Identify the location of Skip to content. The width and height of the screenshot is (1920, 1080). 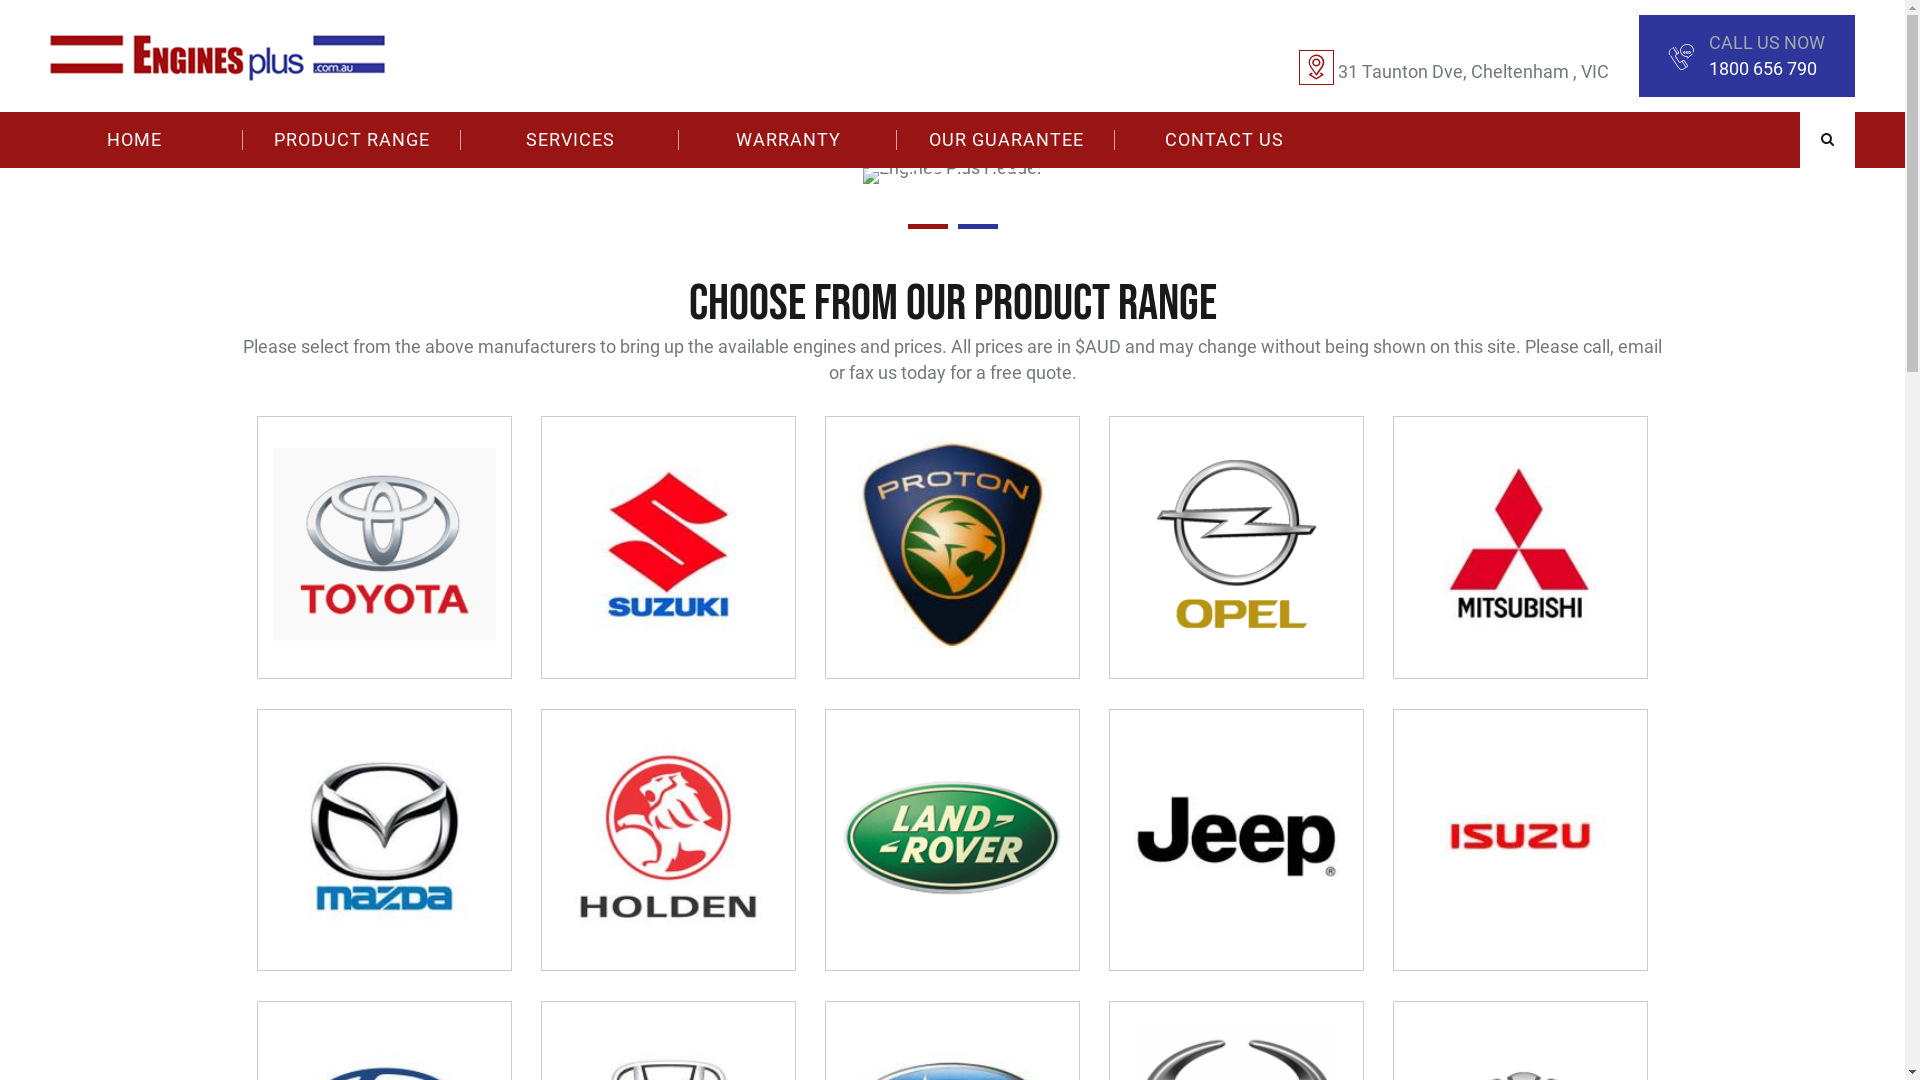
(0, 0).